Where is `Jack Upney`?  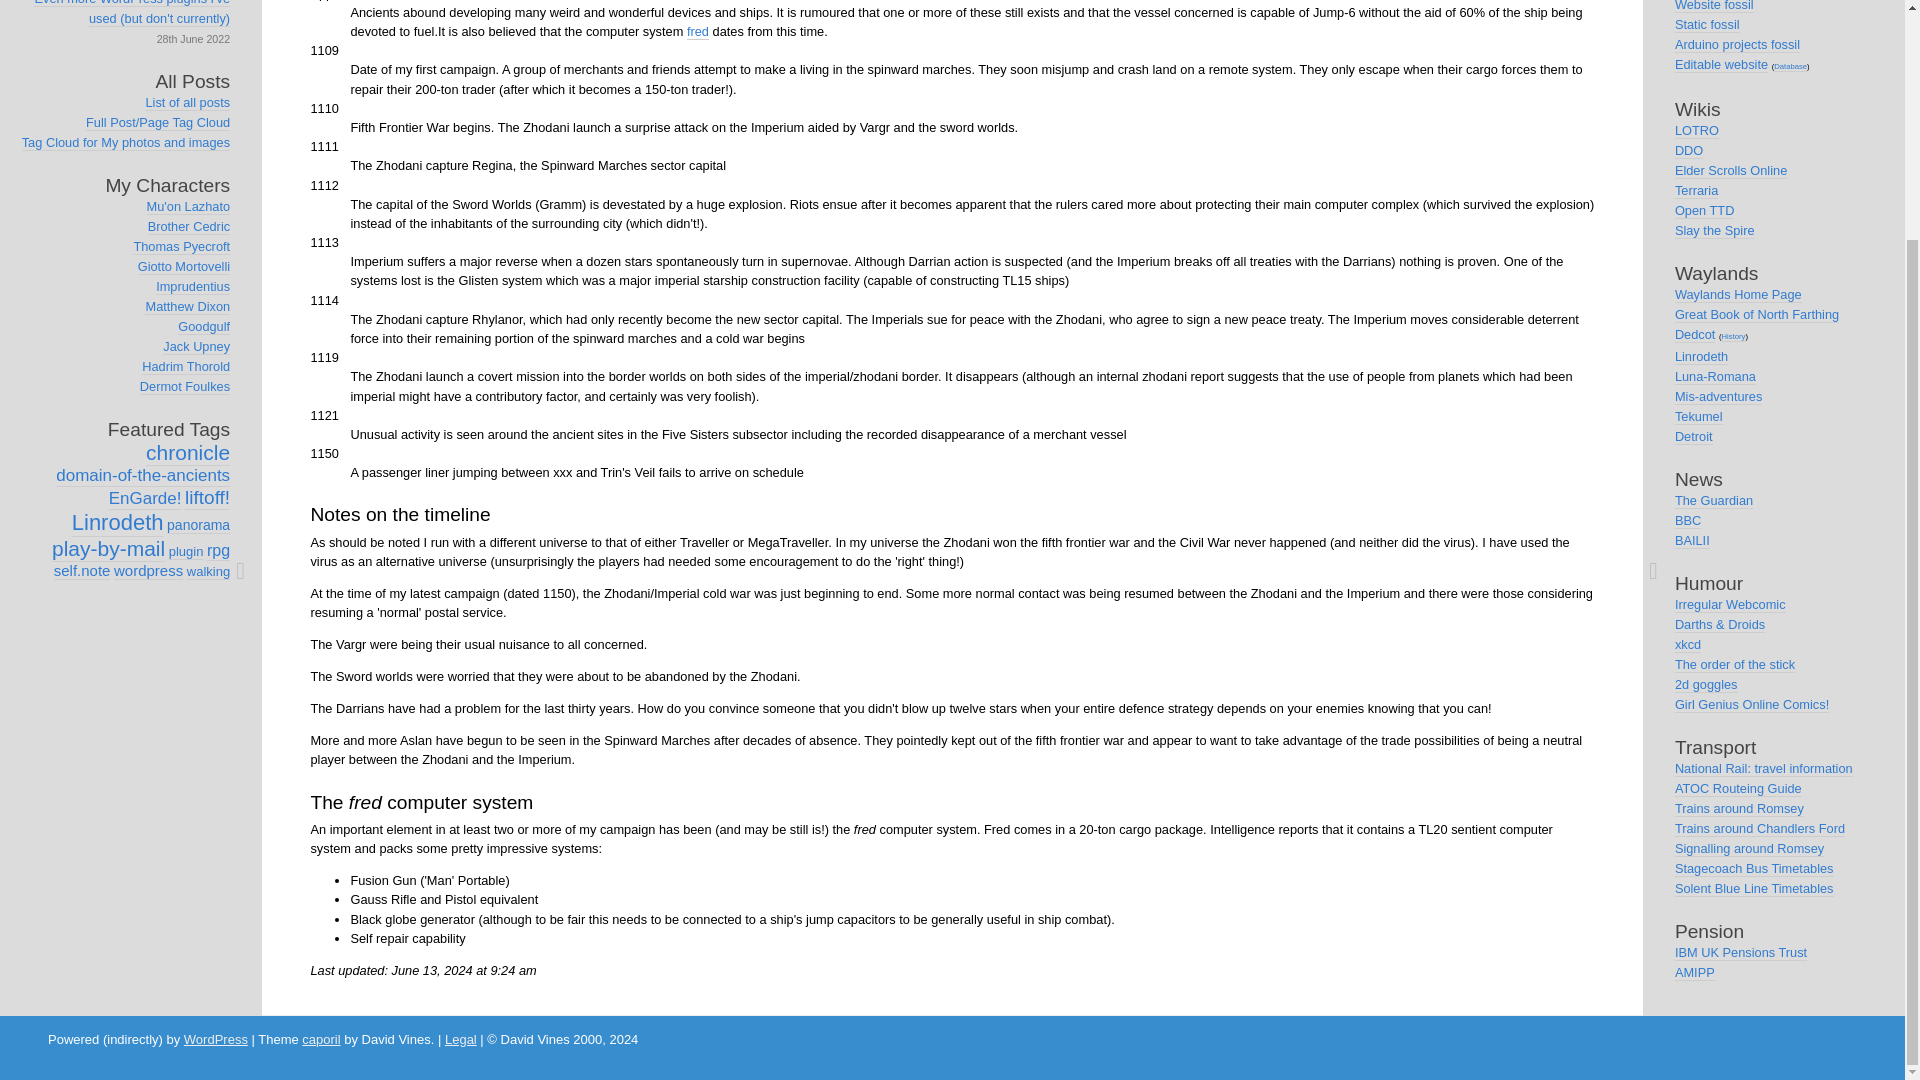
Jack Upney is located at coordinates (196, 347).